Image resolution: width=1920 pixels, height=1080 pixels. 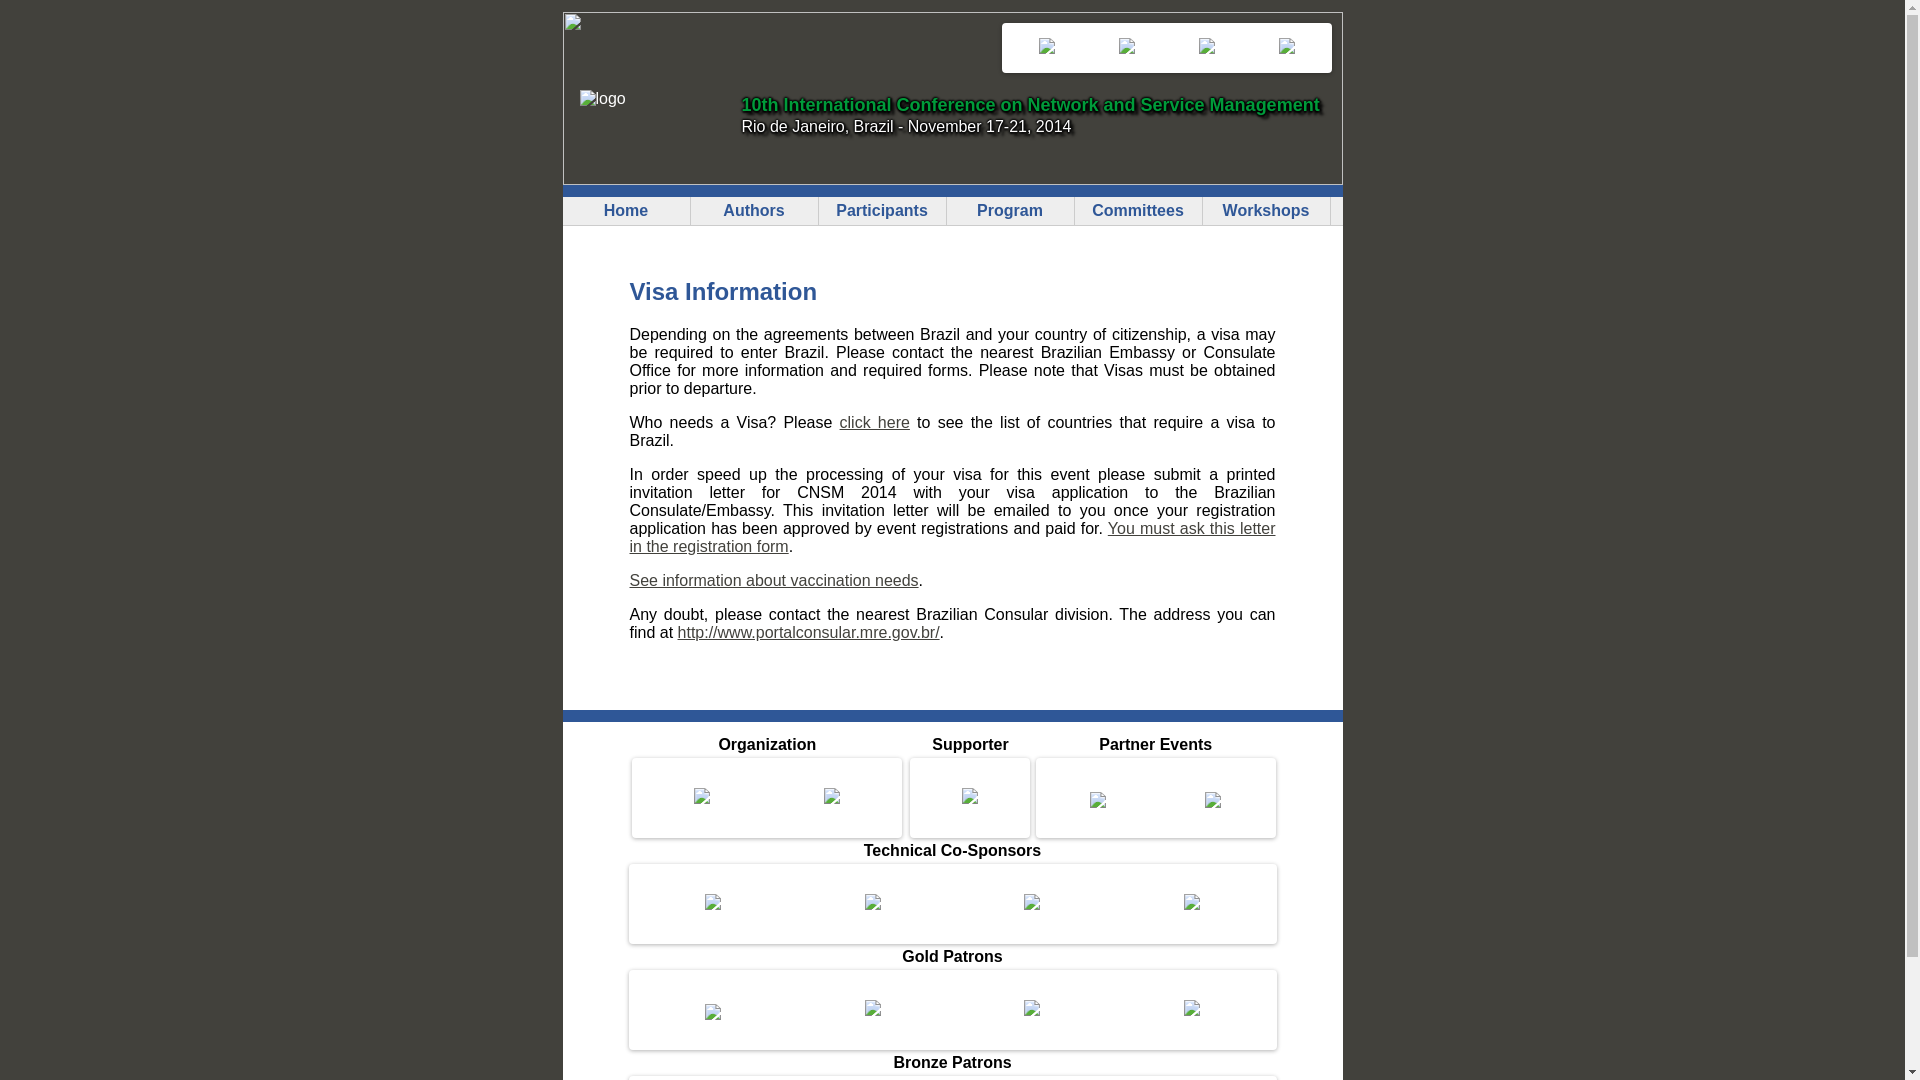 What do you see at coordinates (774, 580) in the screenshot?
I see `See information about vaccination needs` at bounding box center [774, 580].